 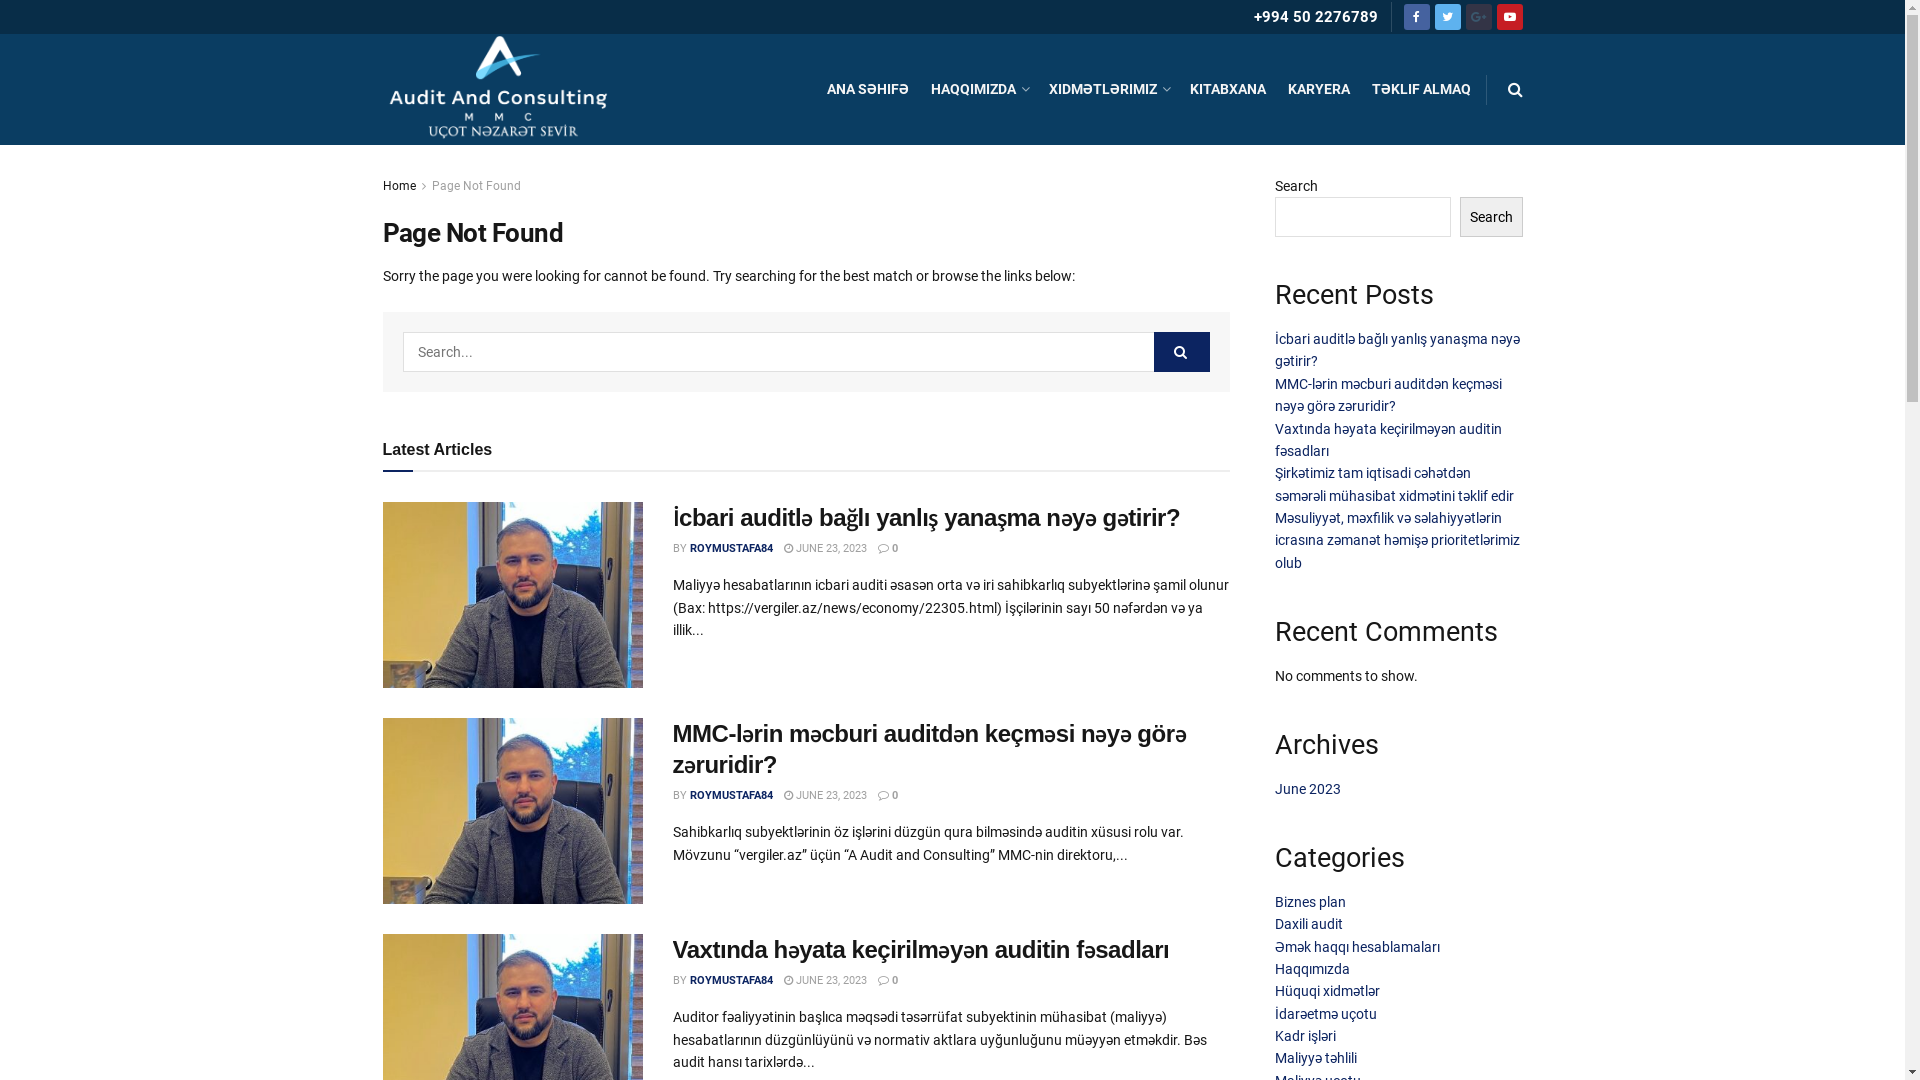 What do you see at coordinates (978, 90) in the screenshot?
I see `HAQQIMIZDA` at bounding box center [978, 90].